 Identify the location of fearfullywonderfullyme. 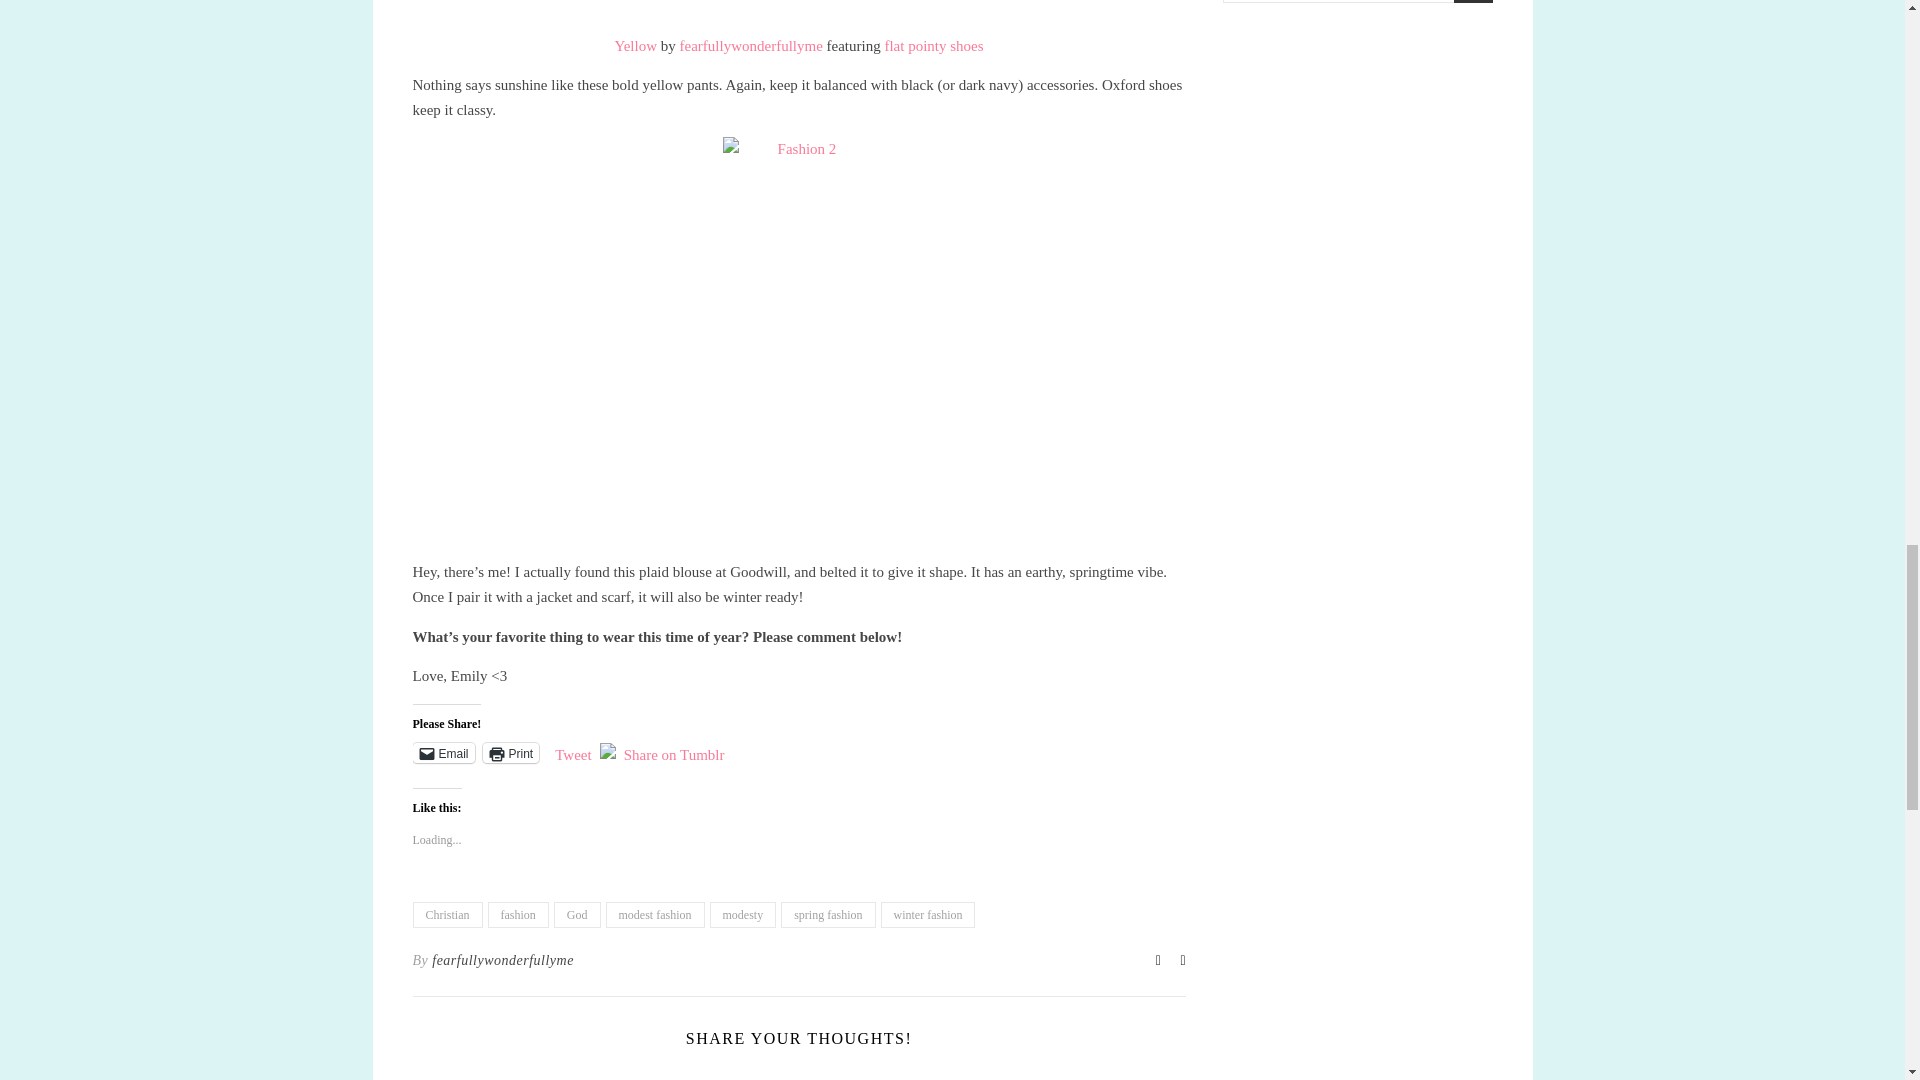
(503, 961).